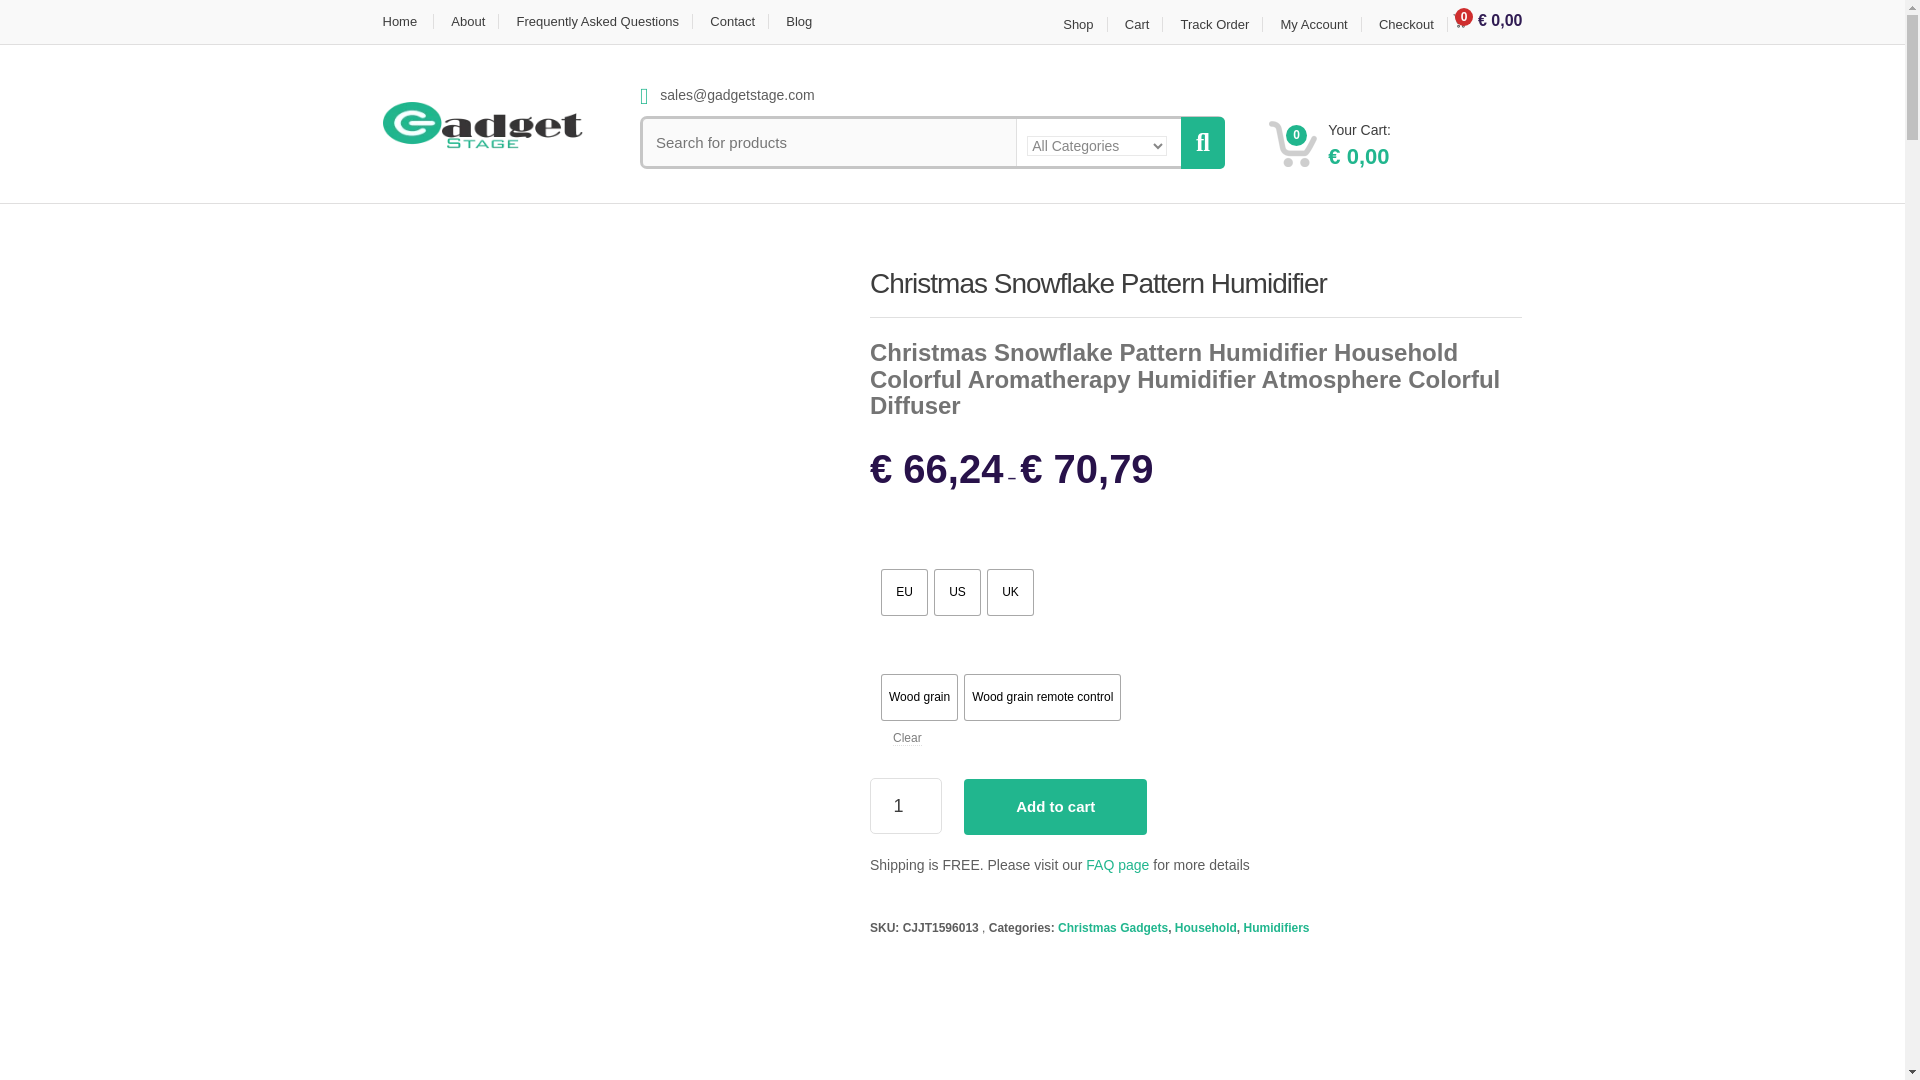 Image resolution: width=1920 pixels, height=1080 pixels. Describe the element at coordinates (1054, 806) in the screenshot. I see `Add to cart` at that location.